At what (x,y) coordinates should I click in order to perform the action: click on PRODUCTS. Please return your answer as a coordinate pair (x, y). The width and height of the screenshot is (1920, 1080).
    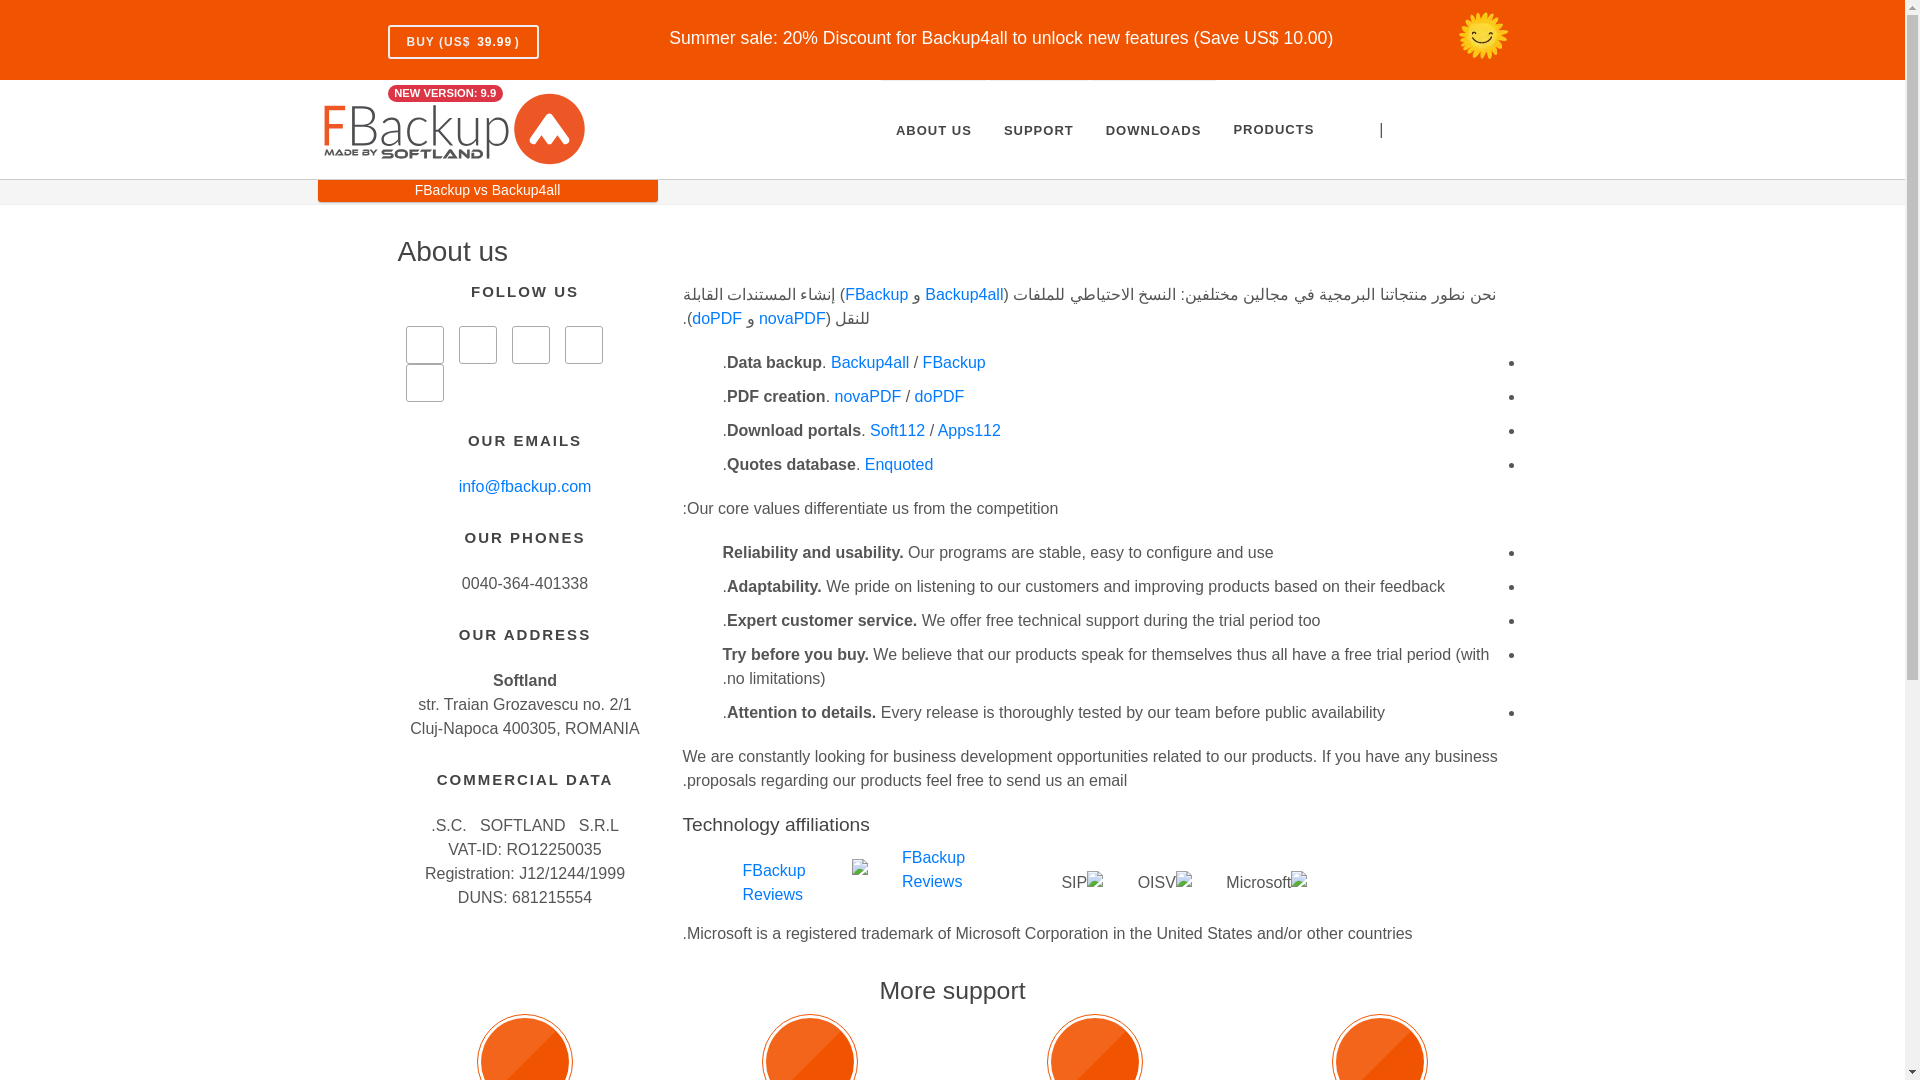
    Looking at the image, I should click on (1272, 130).